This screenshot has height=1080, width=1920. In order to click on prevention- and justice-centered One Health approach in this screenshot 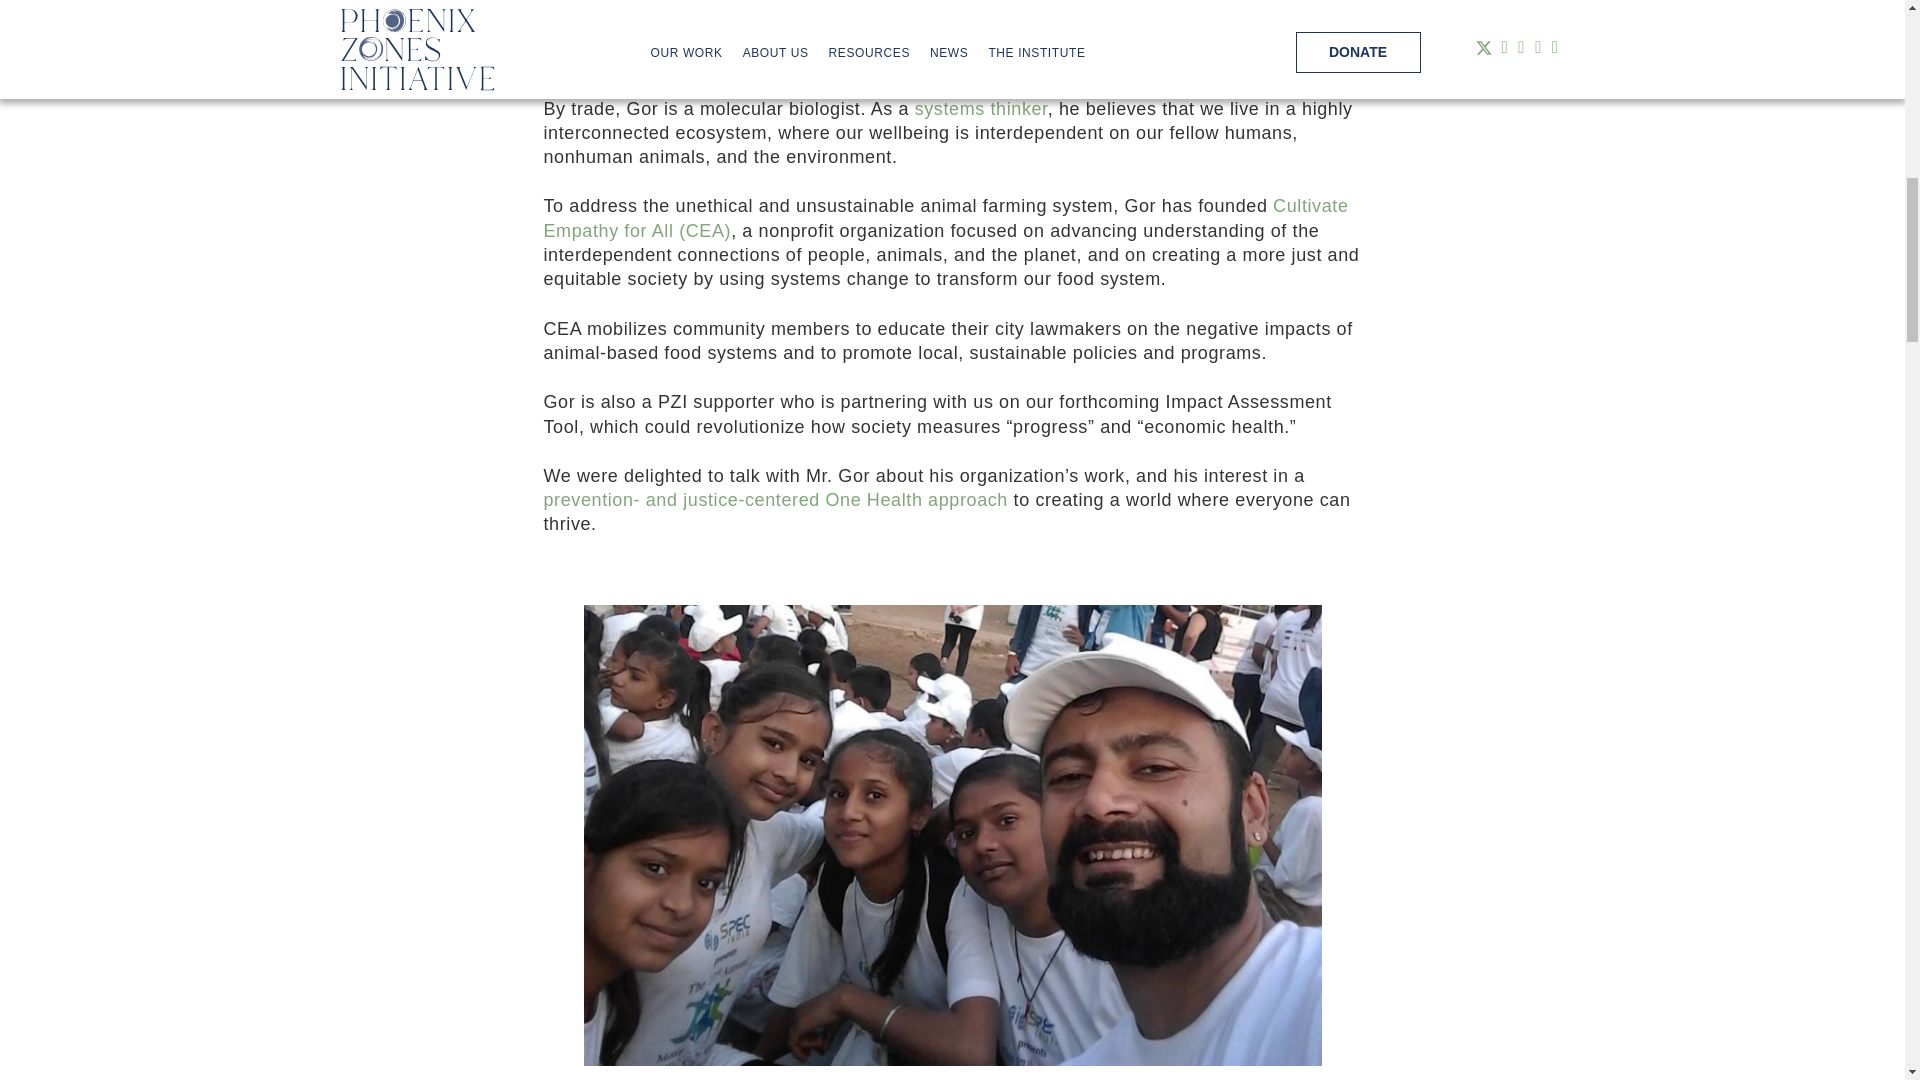, I will do `click(776, 500)`.